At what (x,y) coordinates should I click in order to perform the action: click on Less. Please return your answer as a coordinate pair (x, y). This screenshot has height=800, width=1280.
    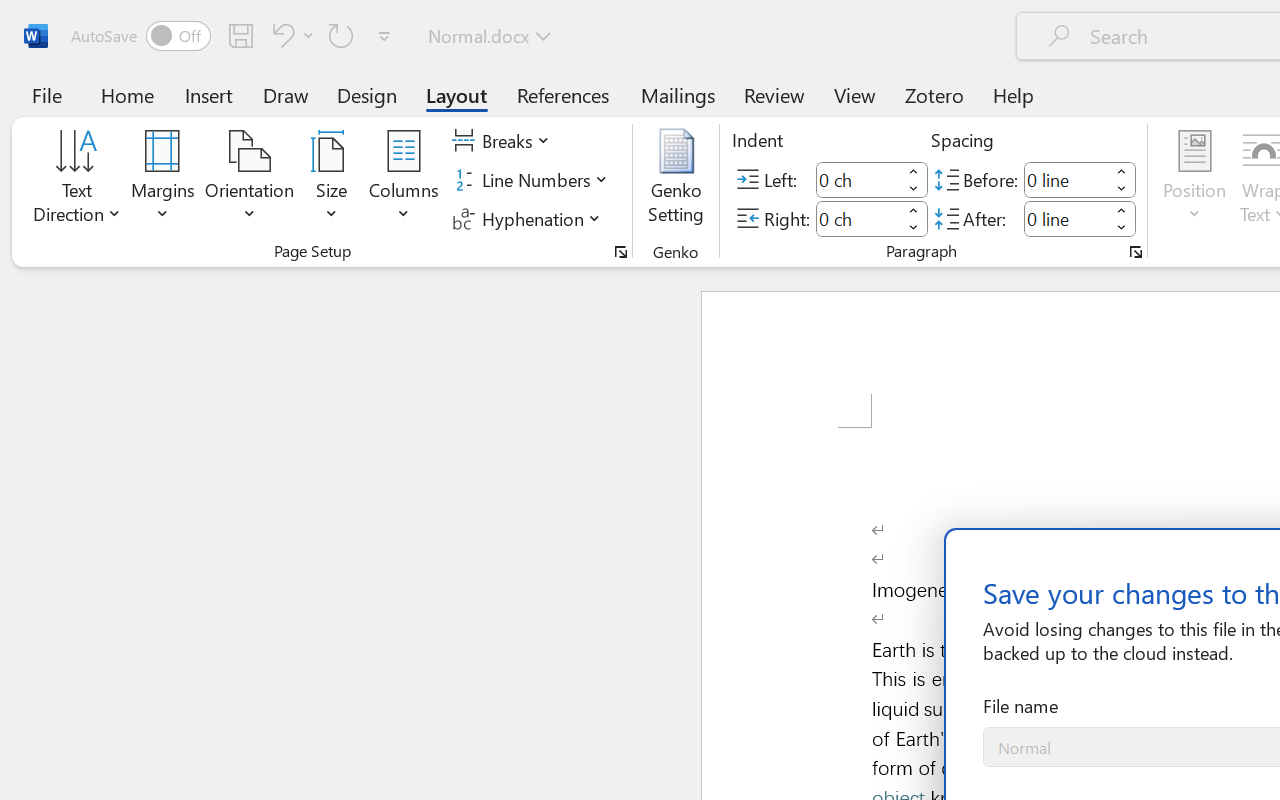
    Looking at the image, I should click on (1122, 228).